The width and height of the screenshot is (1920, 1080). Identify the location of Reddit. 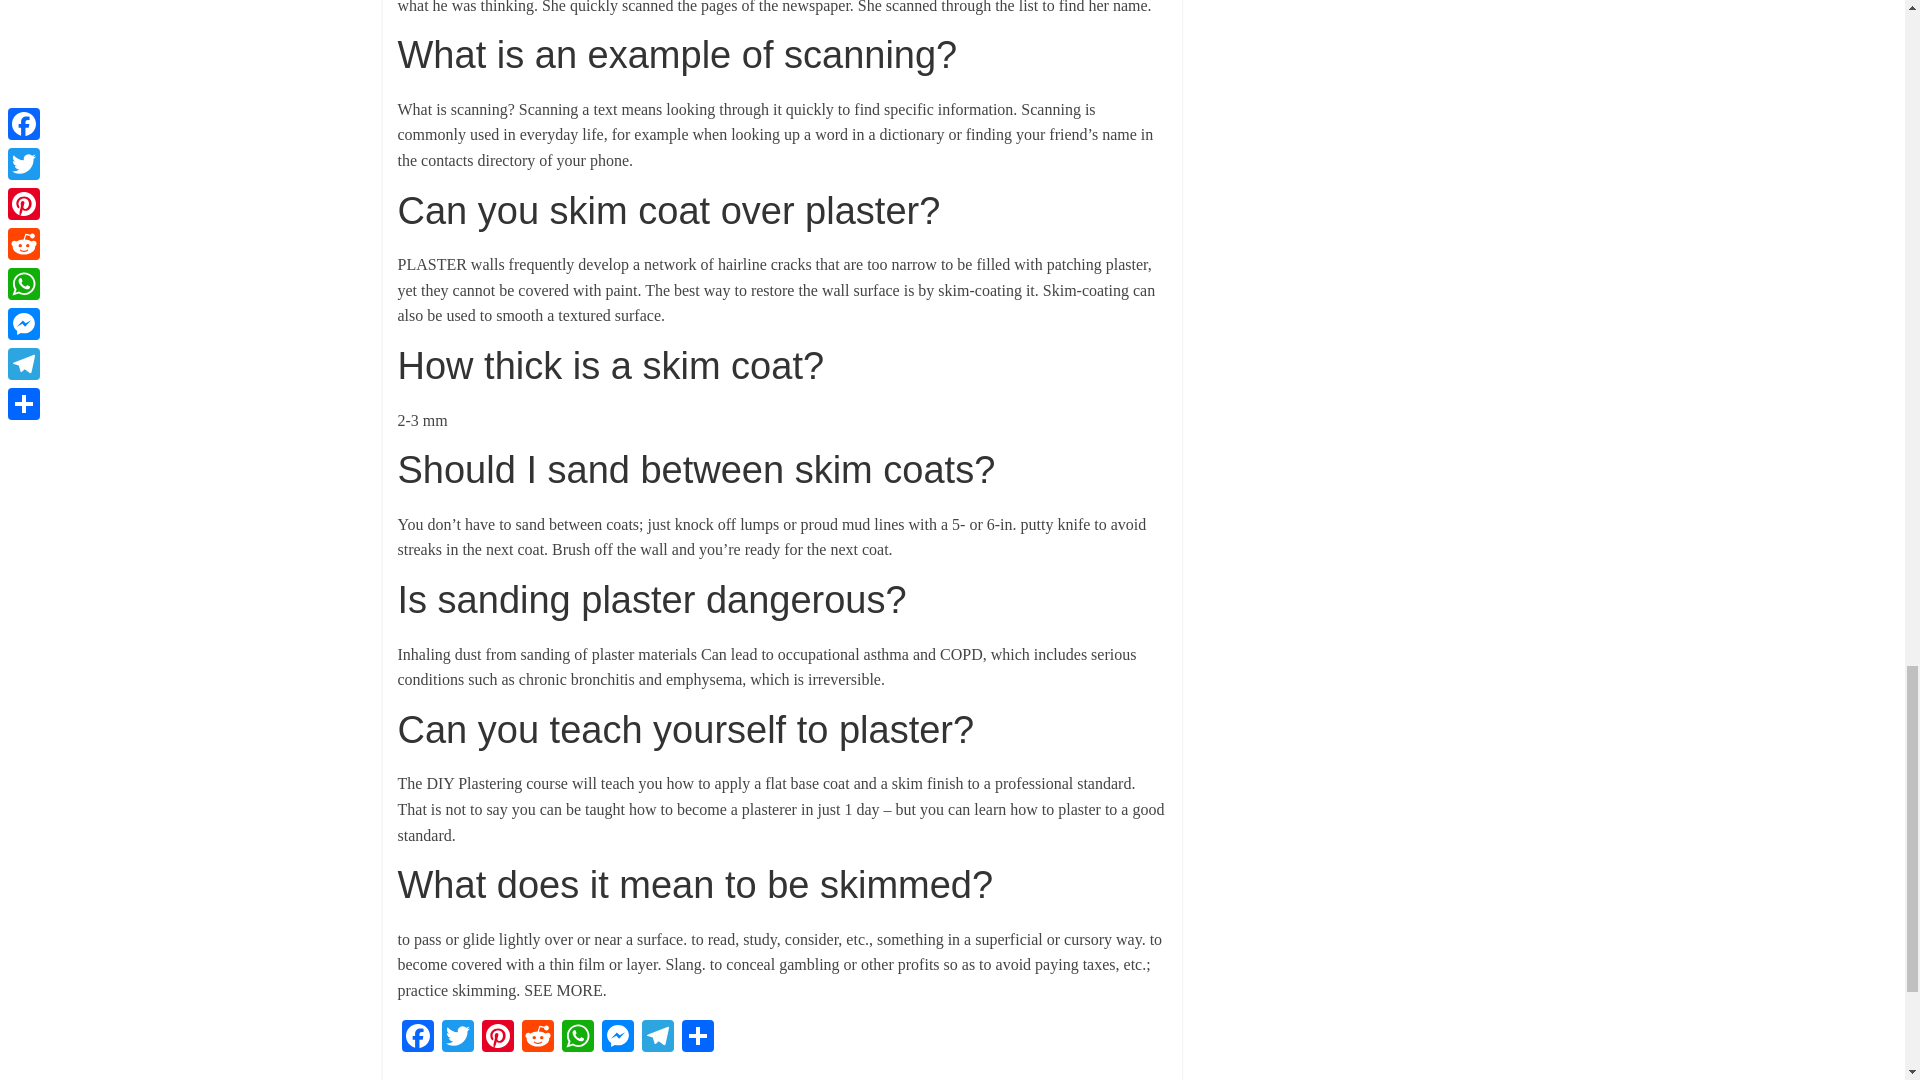
(538, 1038).